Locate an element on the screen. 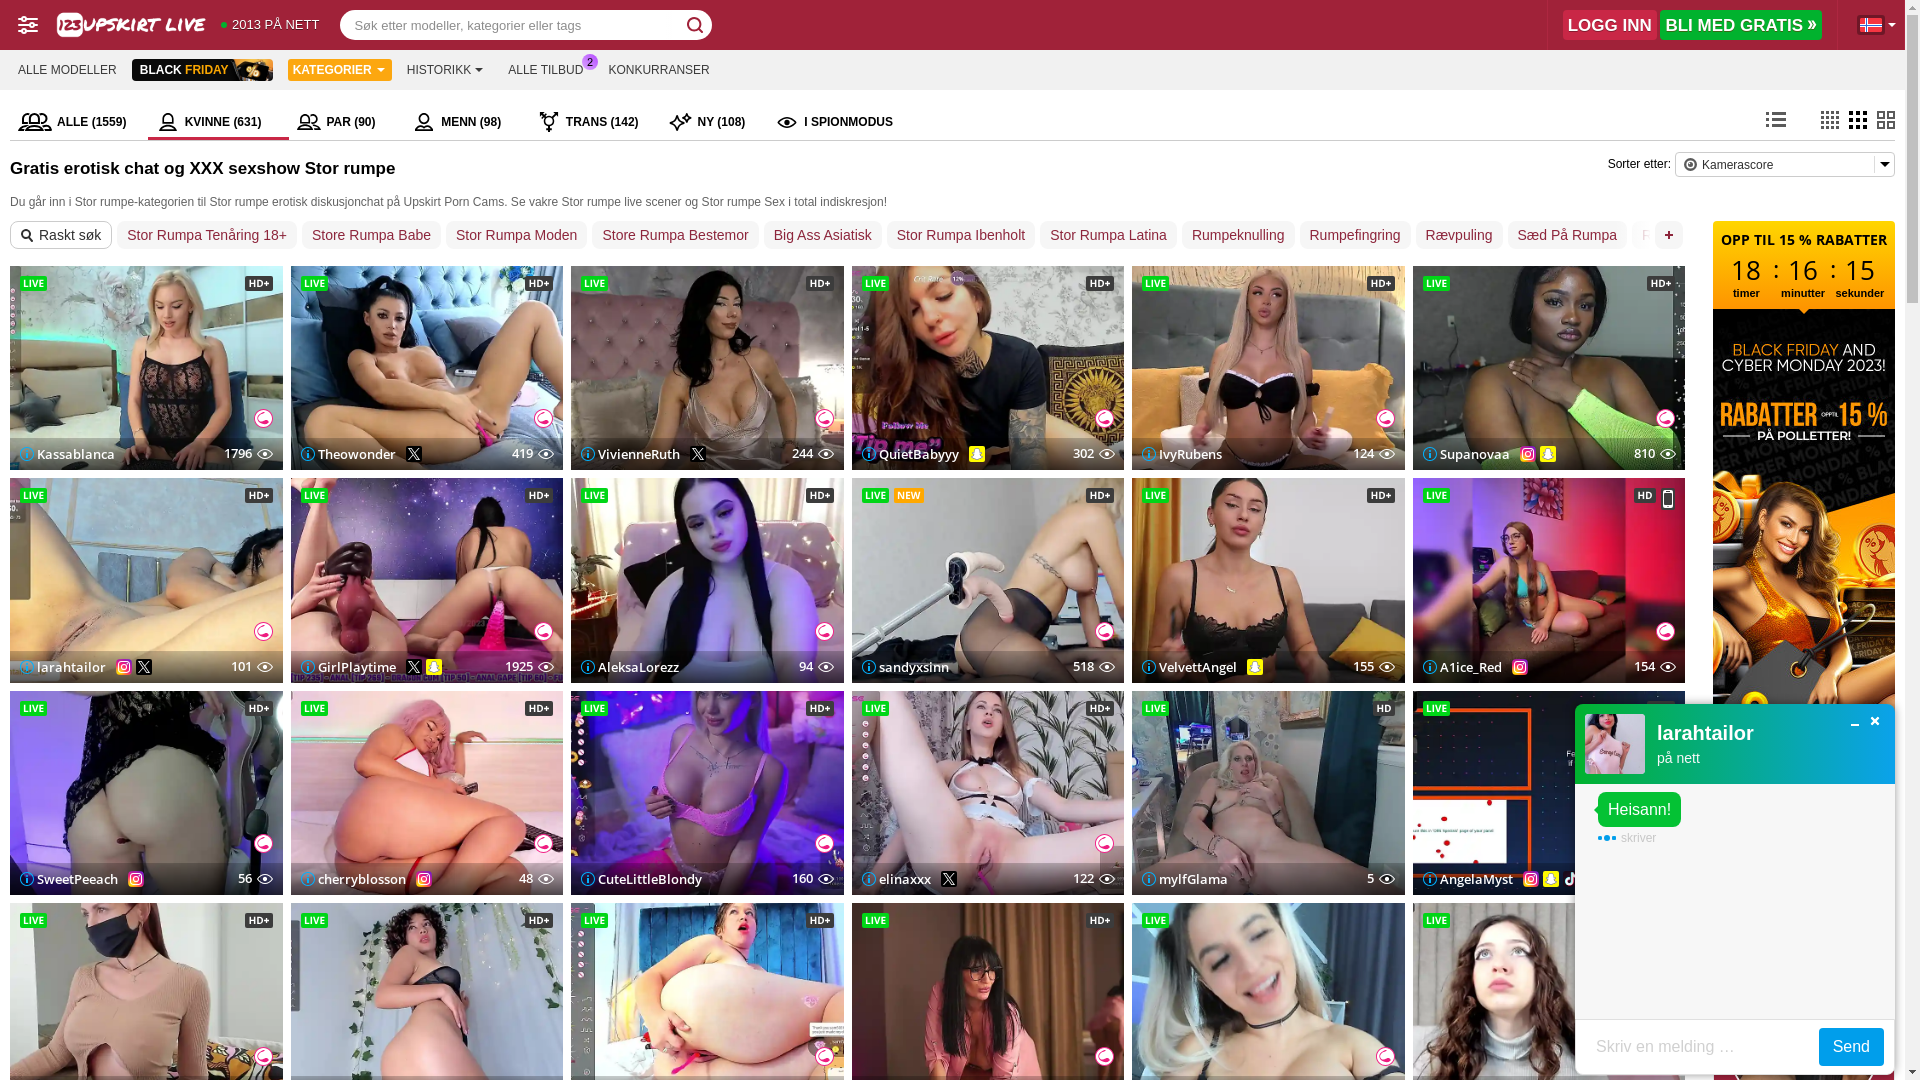 The height and width of the screenshot is (1080, 1920). QuietBabyyy is located at coordinates (910, 454).